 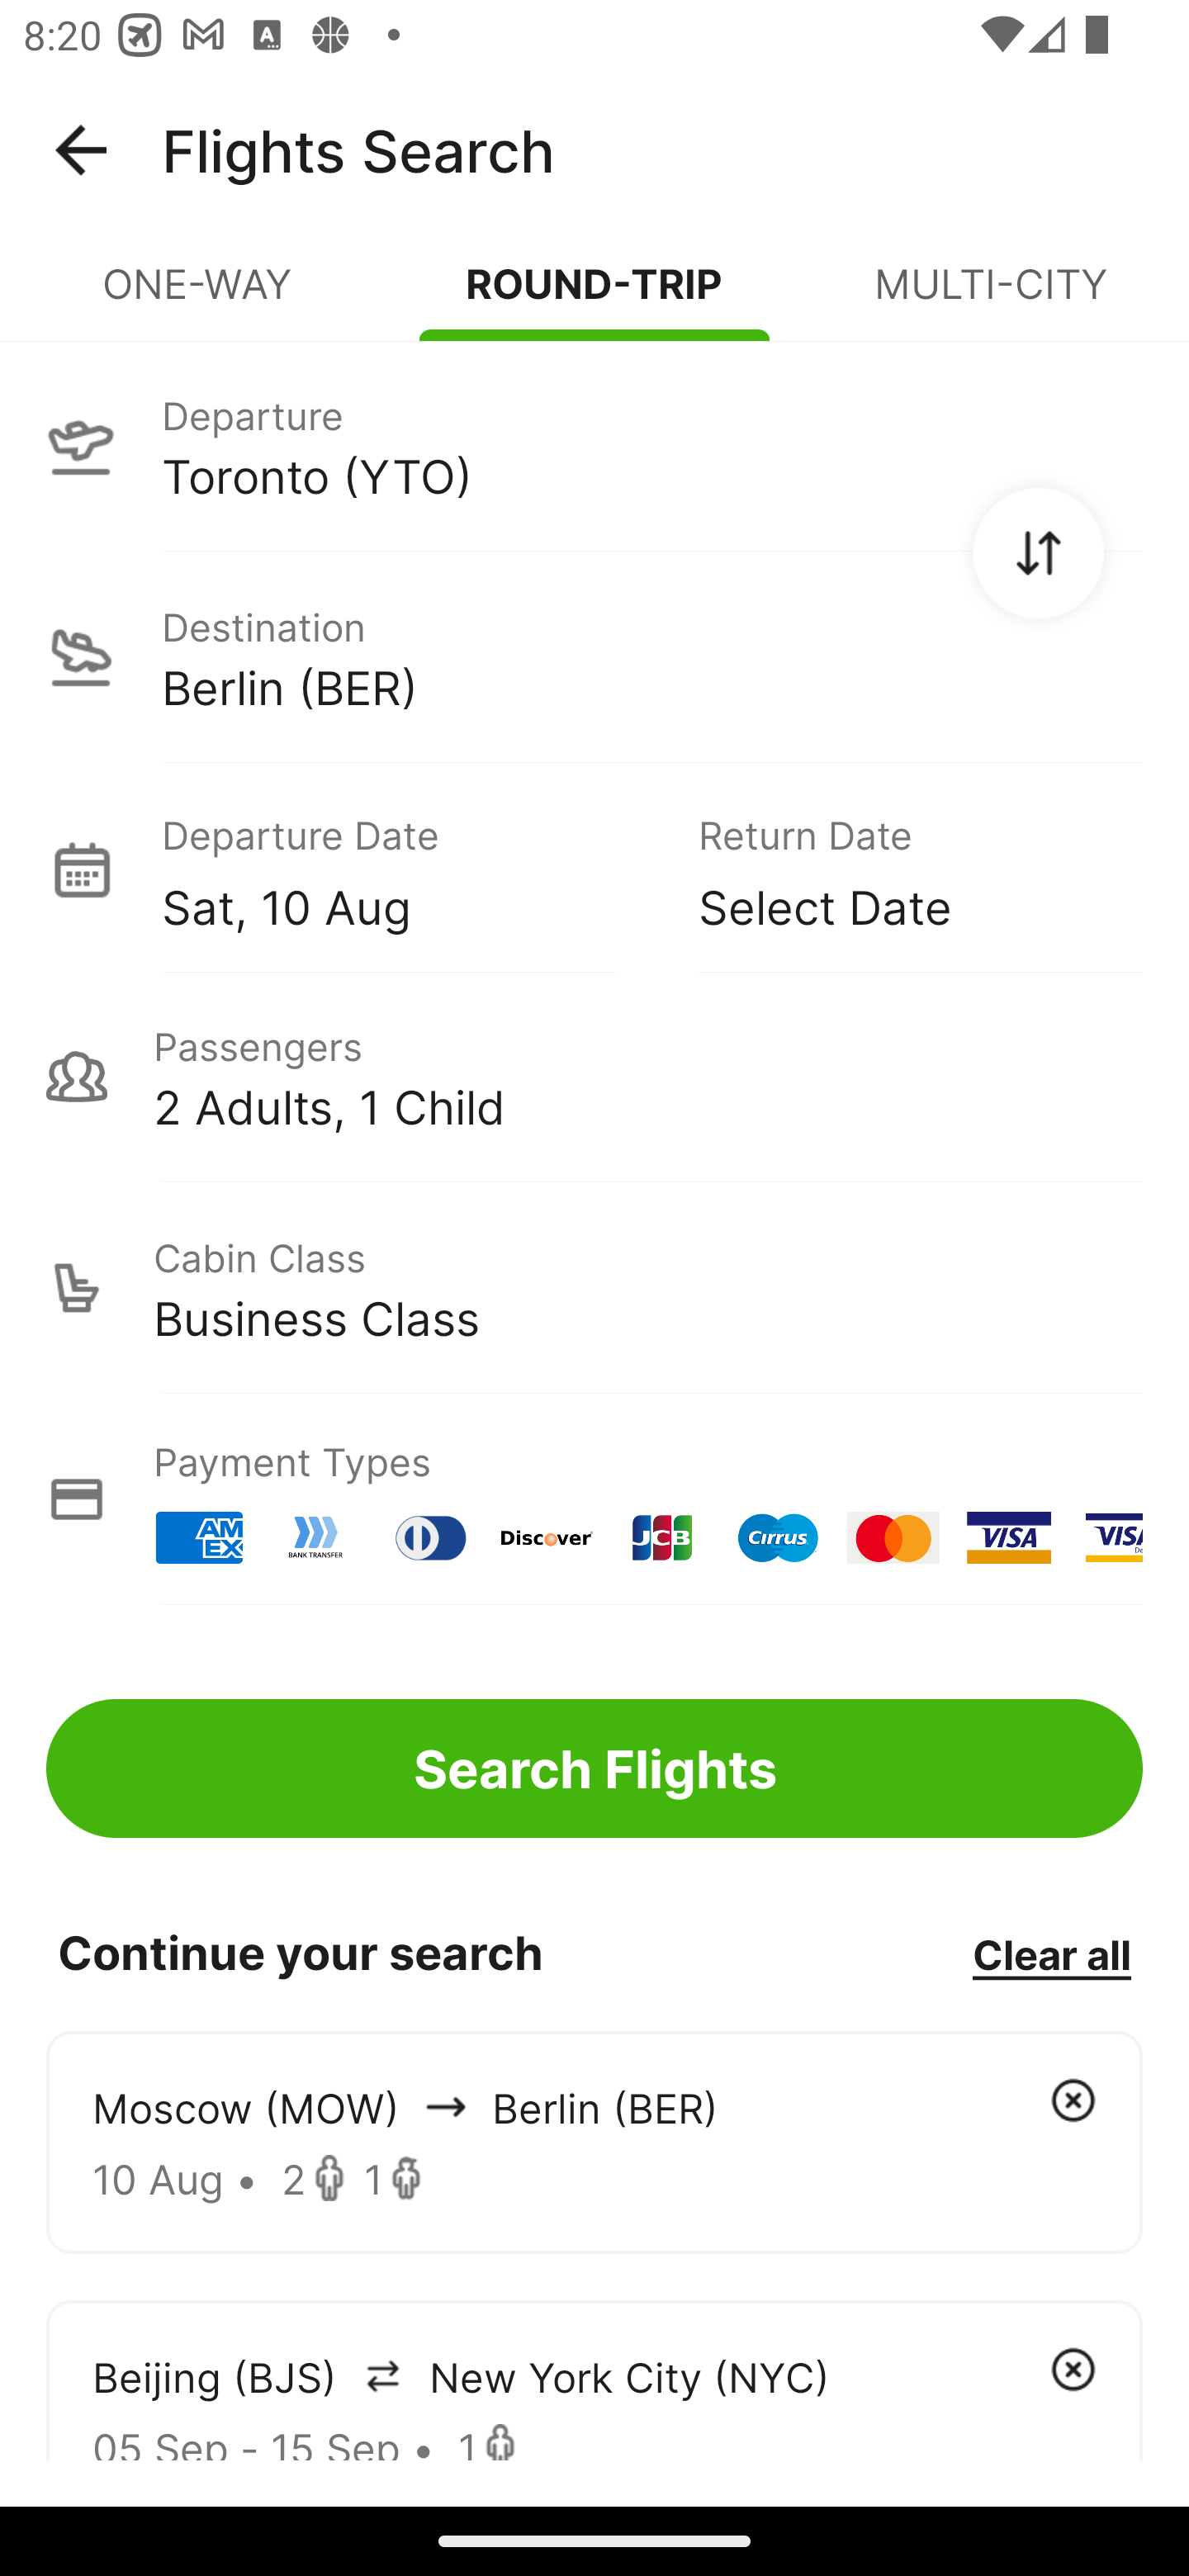 What do you see at coordinates (594, 1499) in the screenshot?
I see `Payment Types` at bounding box center [594, 1499].